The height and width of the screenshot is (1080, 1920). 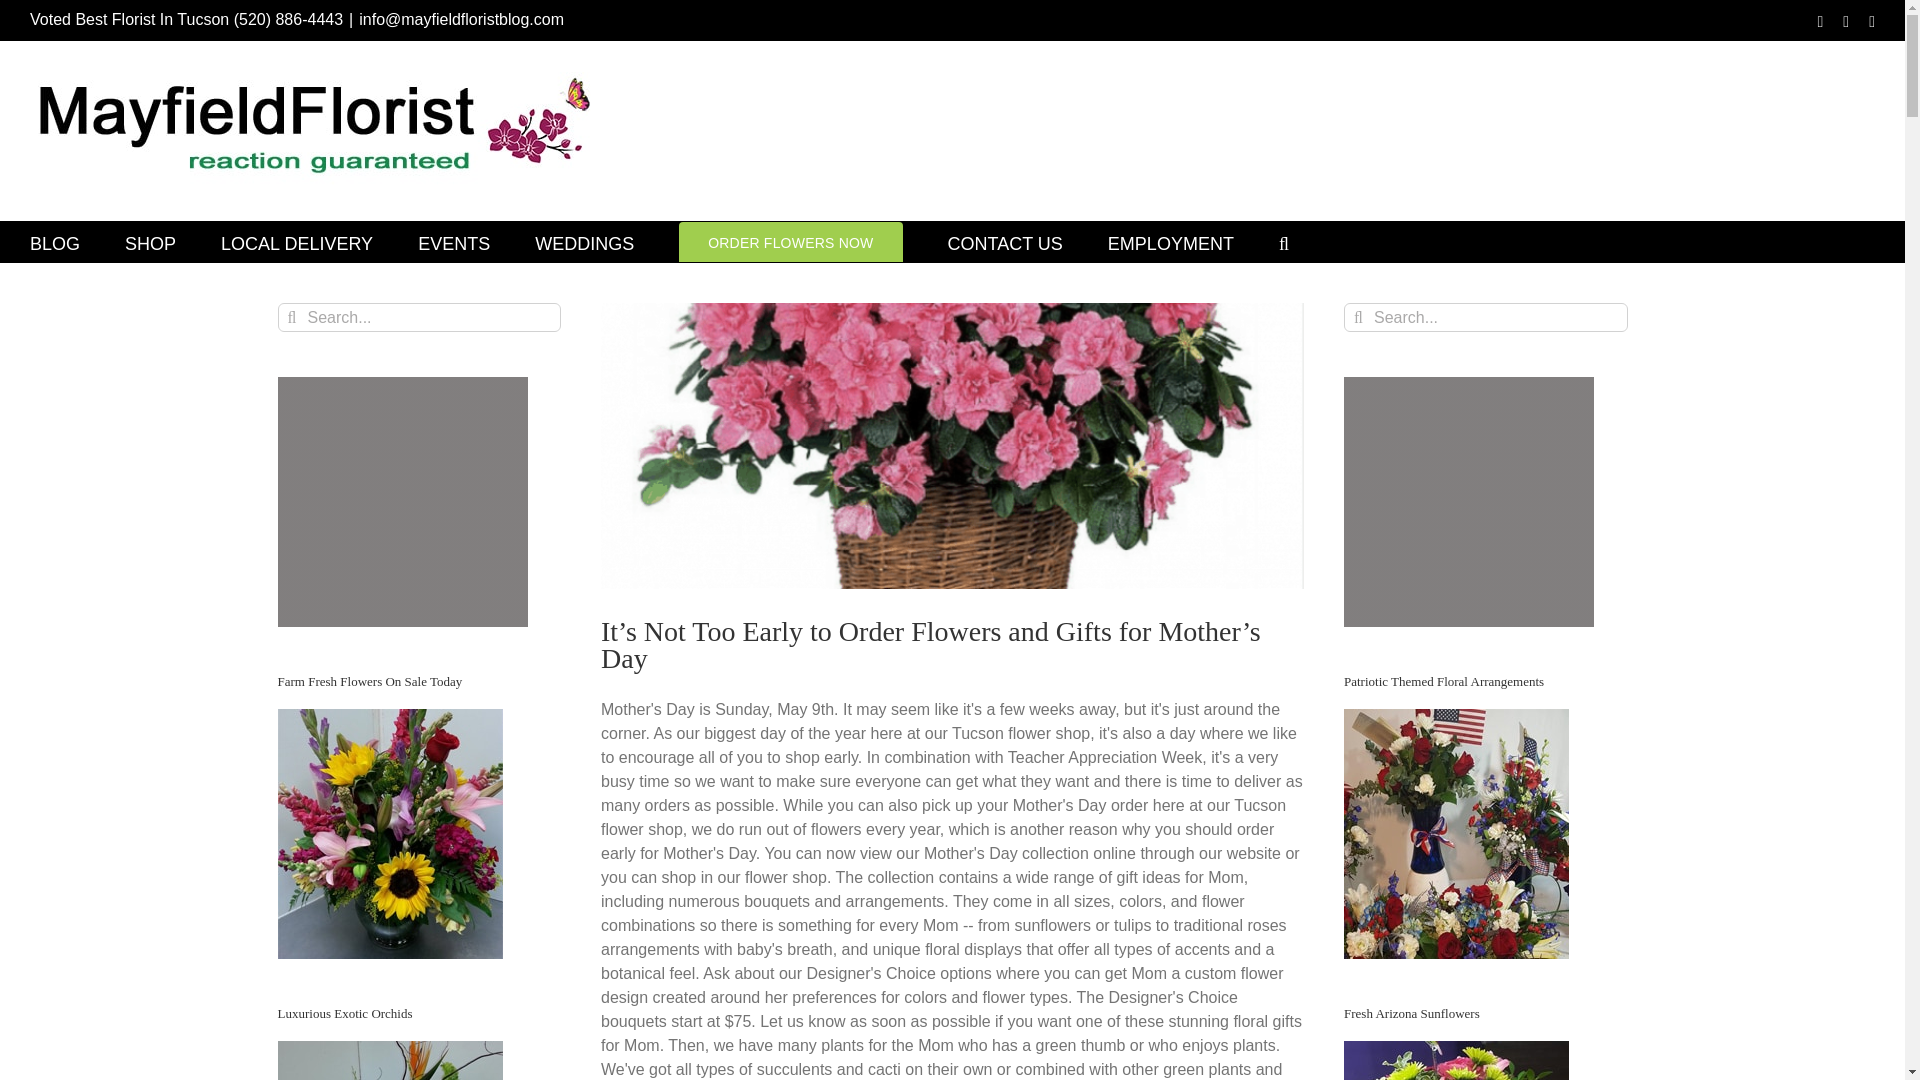 I want to click on Mayfield Florist, Tucson AZ Flower Shop, so click(x=296, y=242).